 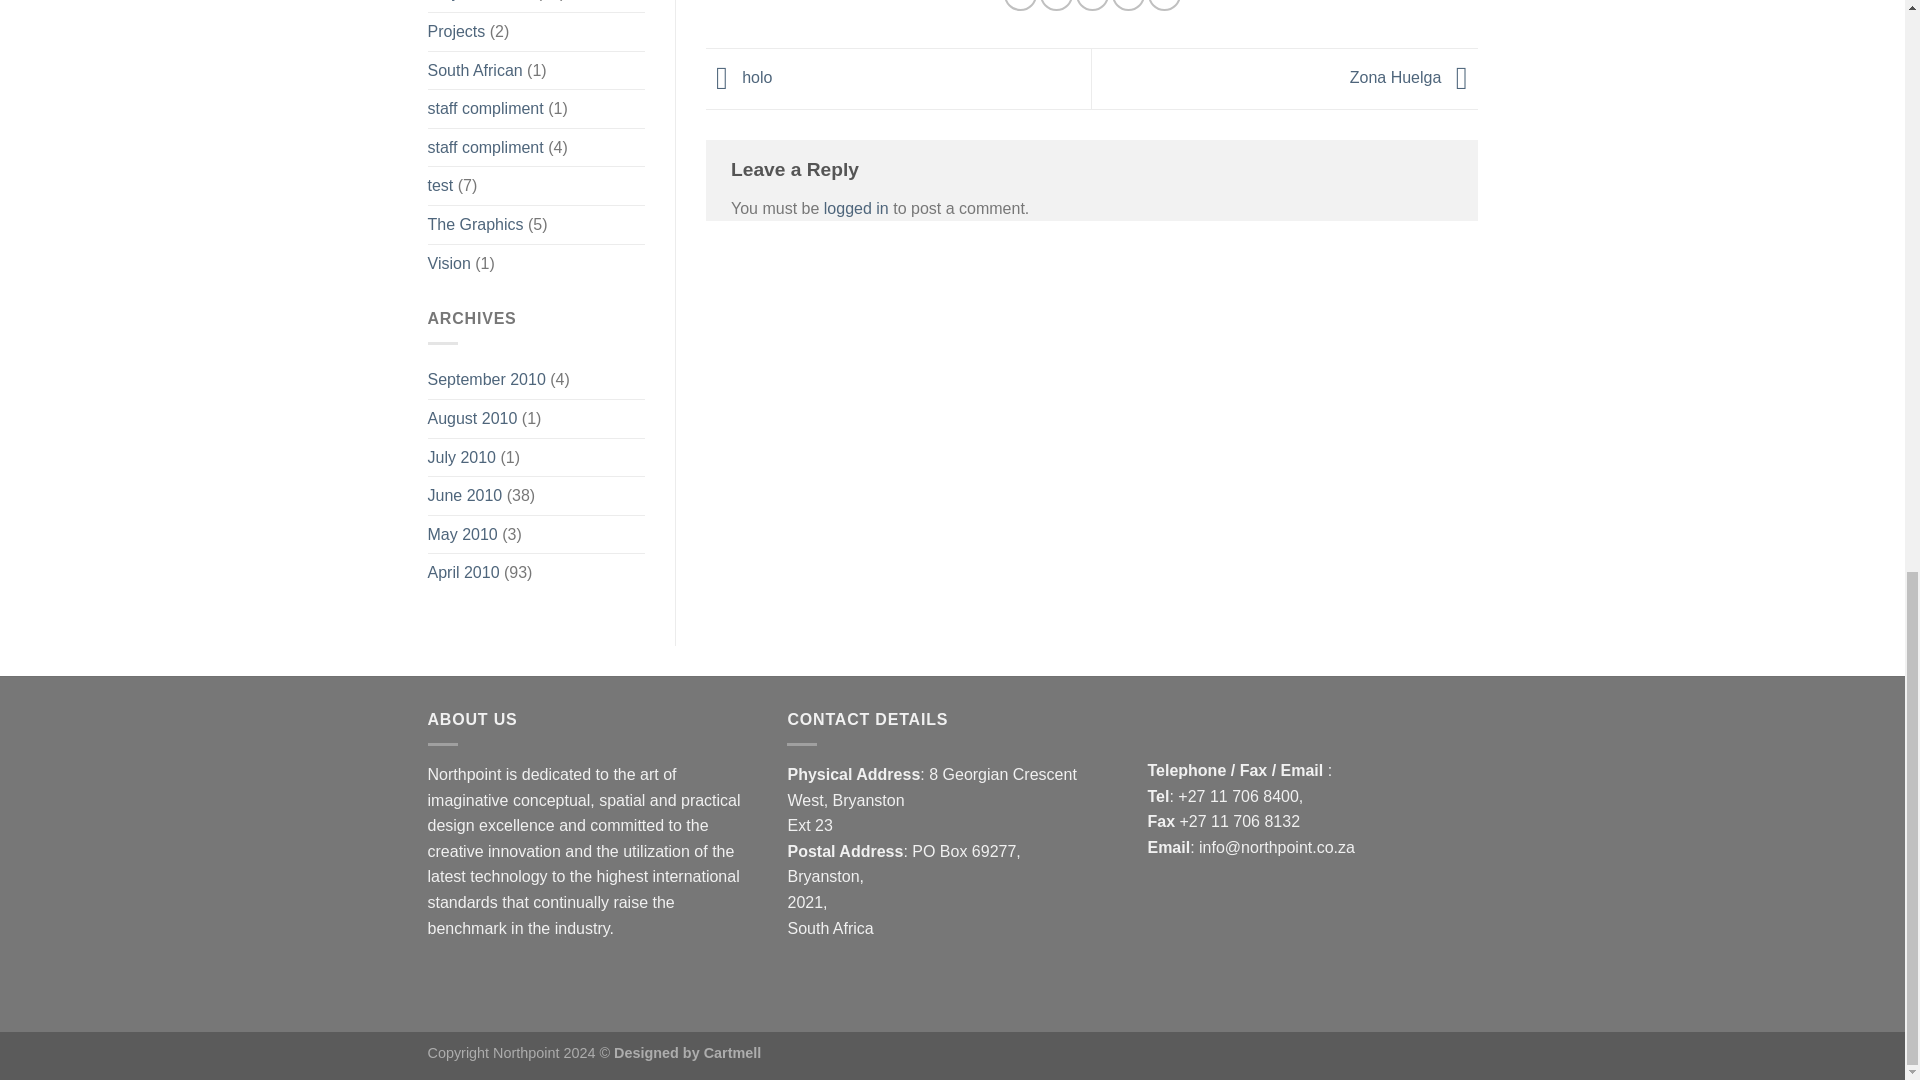 I want to click on logged in, so click(x=856, y=208).